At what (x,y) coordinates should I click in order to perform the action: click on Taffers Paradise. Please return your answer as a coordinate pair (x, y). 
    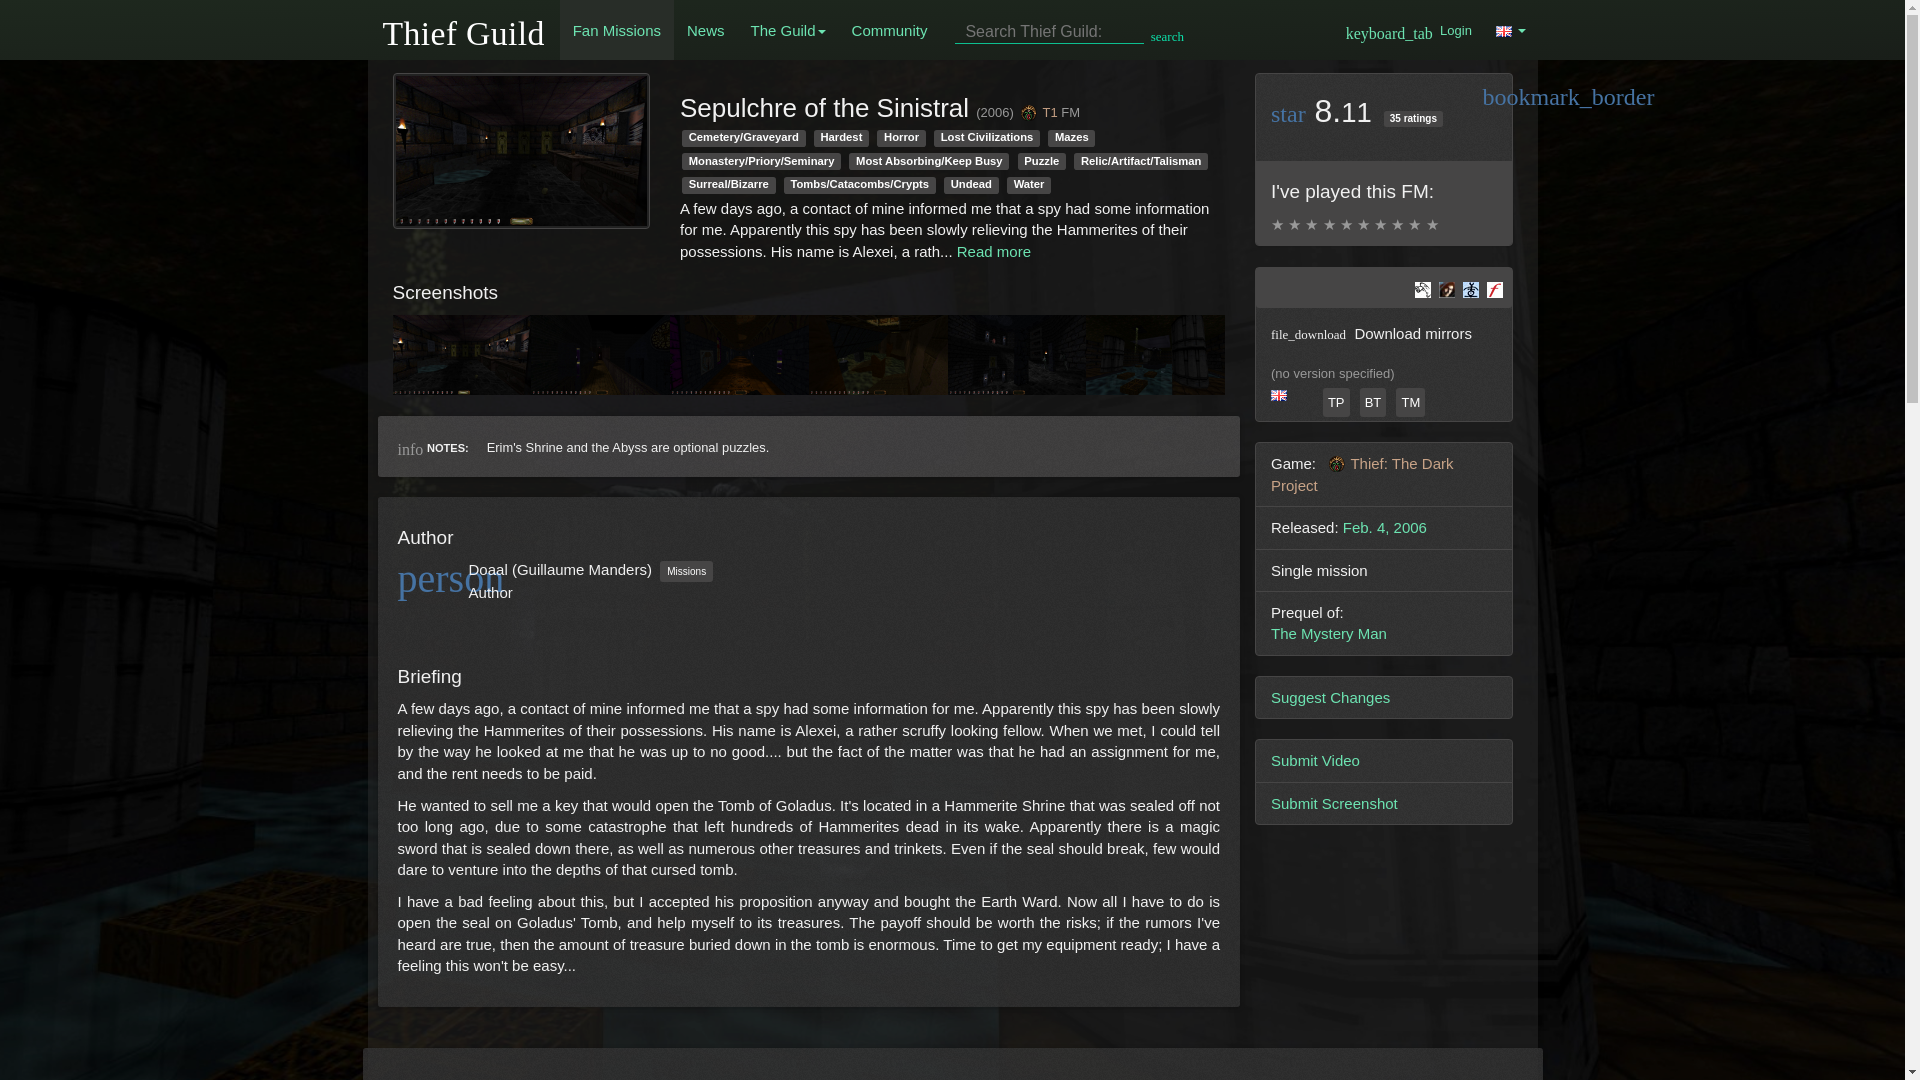
    Looking at the image, I should click on (1336, 402).